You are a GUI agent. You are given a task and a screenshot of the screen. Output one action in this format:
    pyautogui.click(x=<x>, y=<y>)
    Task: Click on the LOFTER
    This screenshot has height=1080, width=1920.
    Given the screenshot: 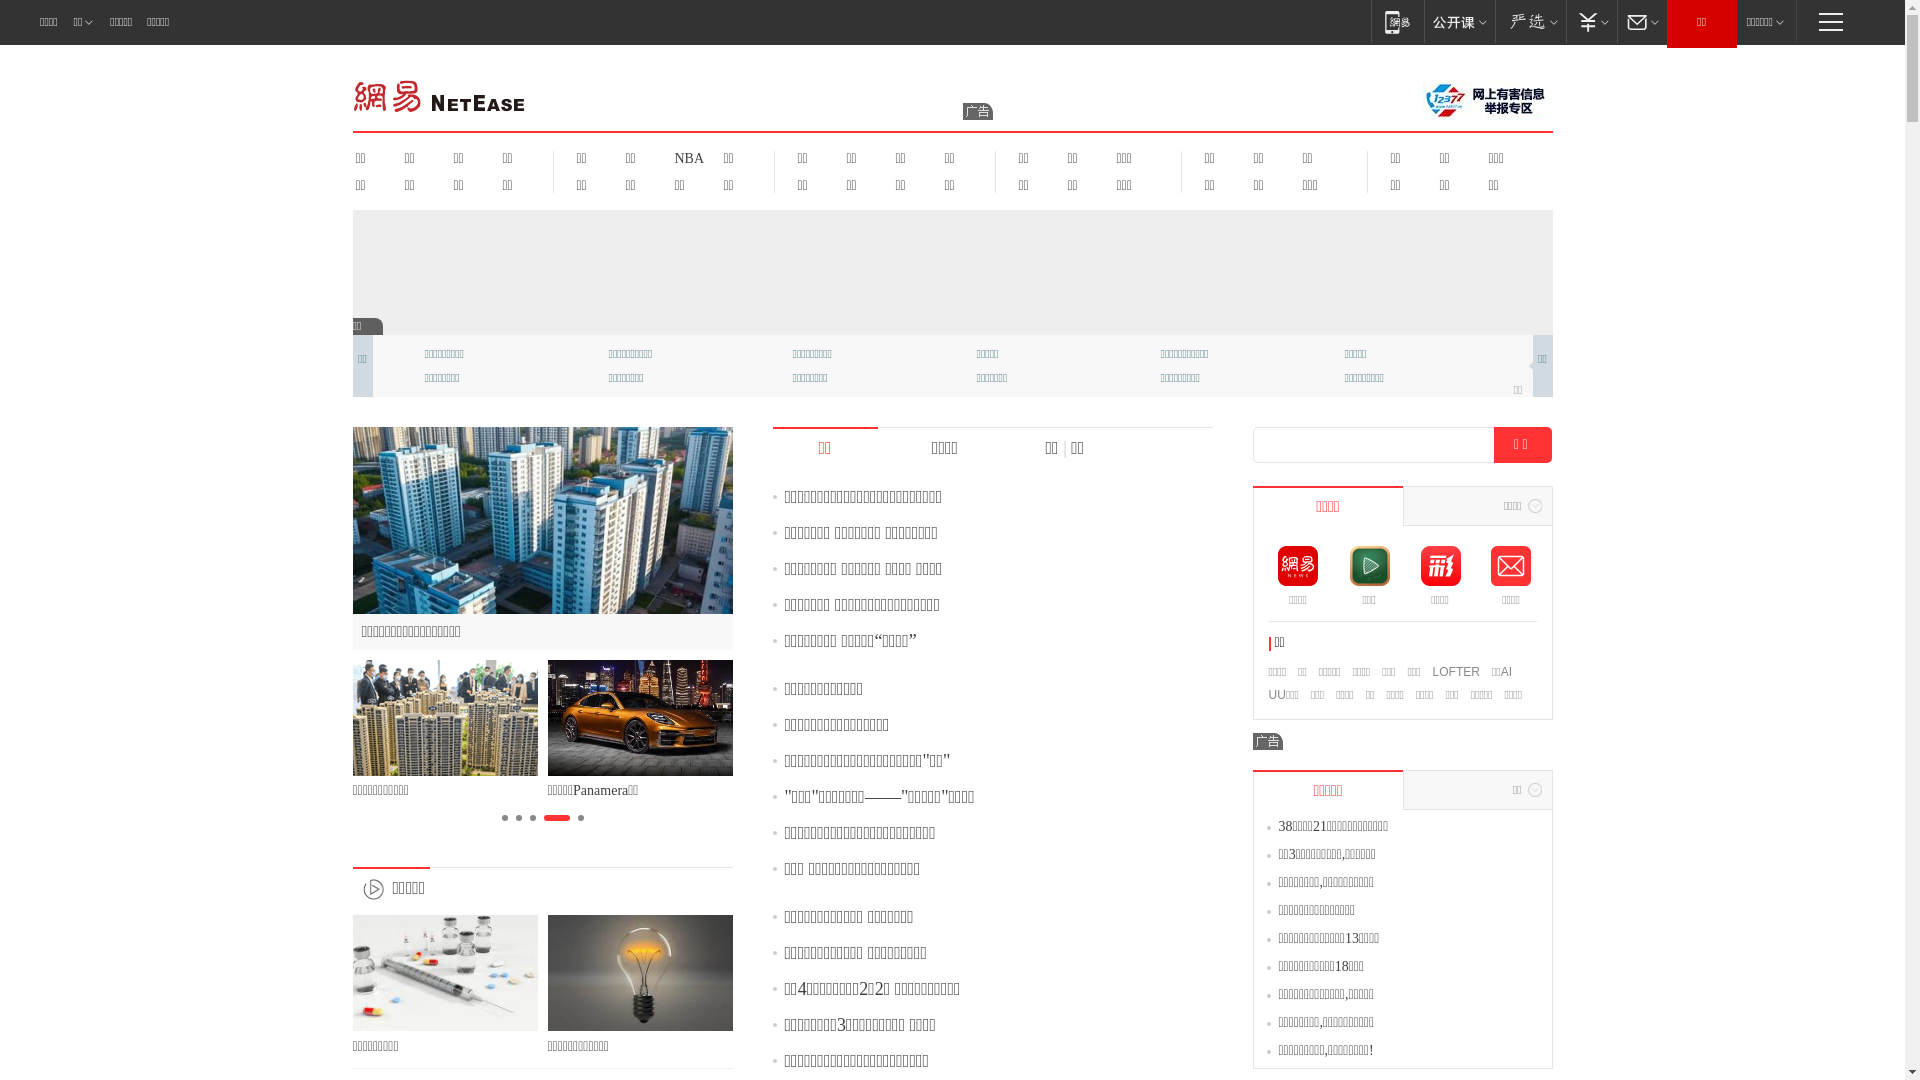 What is the action you would take?
    pyautogui.click(x=1456, y=672)
    